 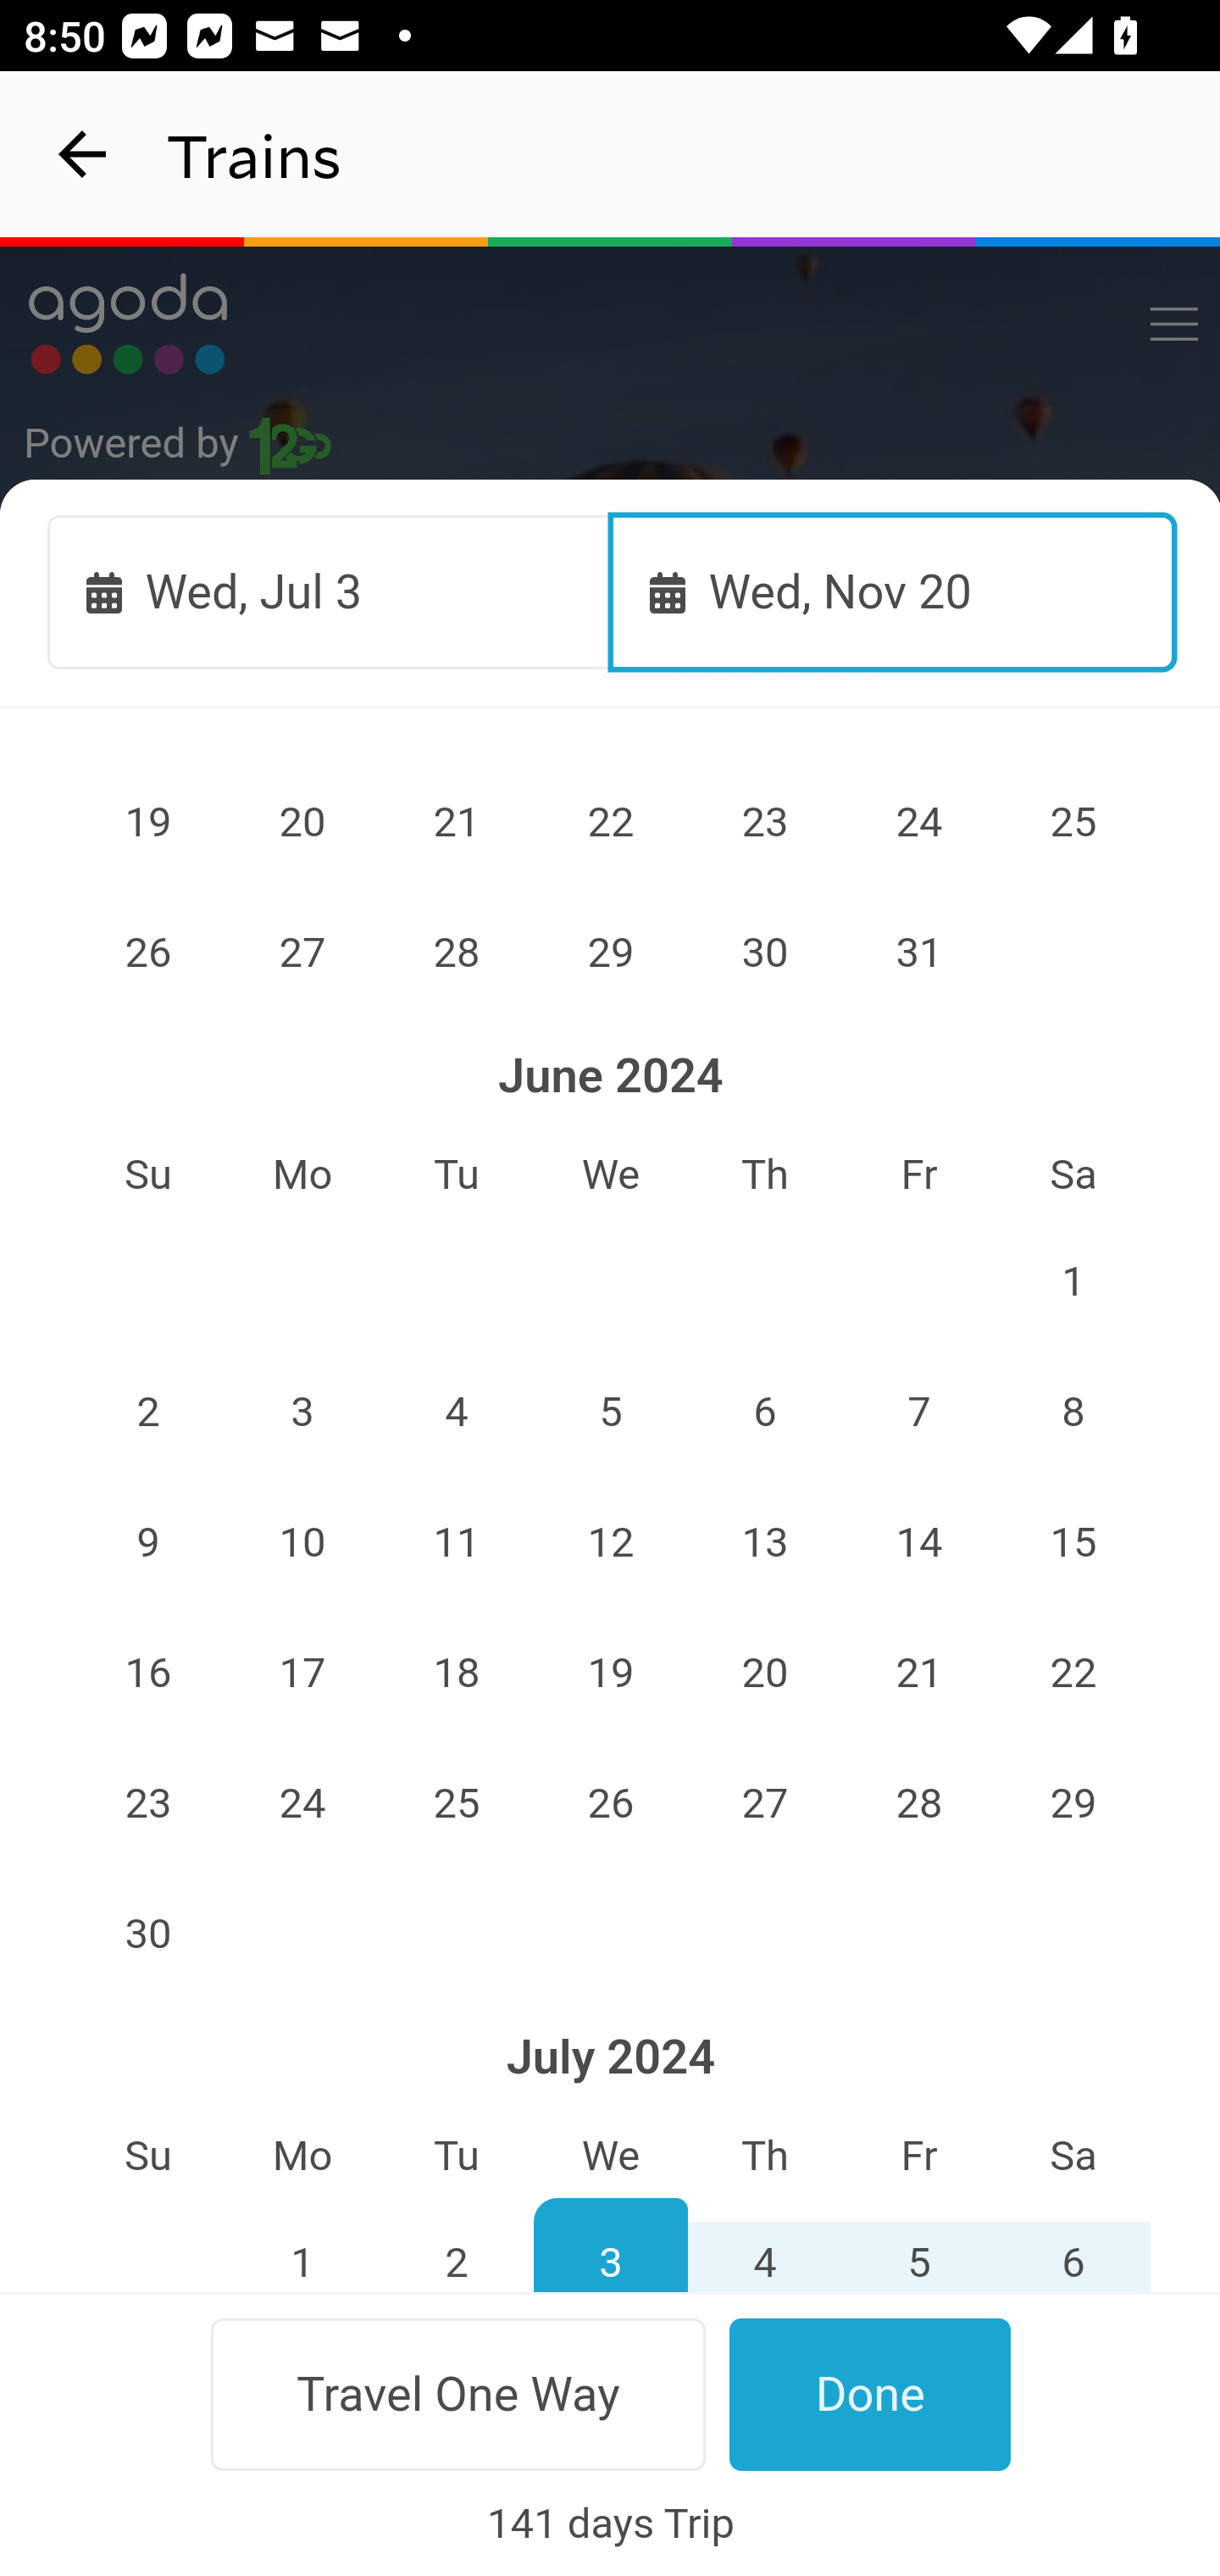 I want to click on 21, so click(x=918, y=1673).